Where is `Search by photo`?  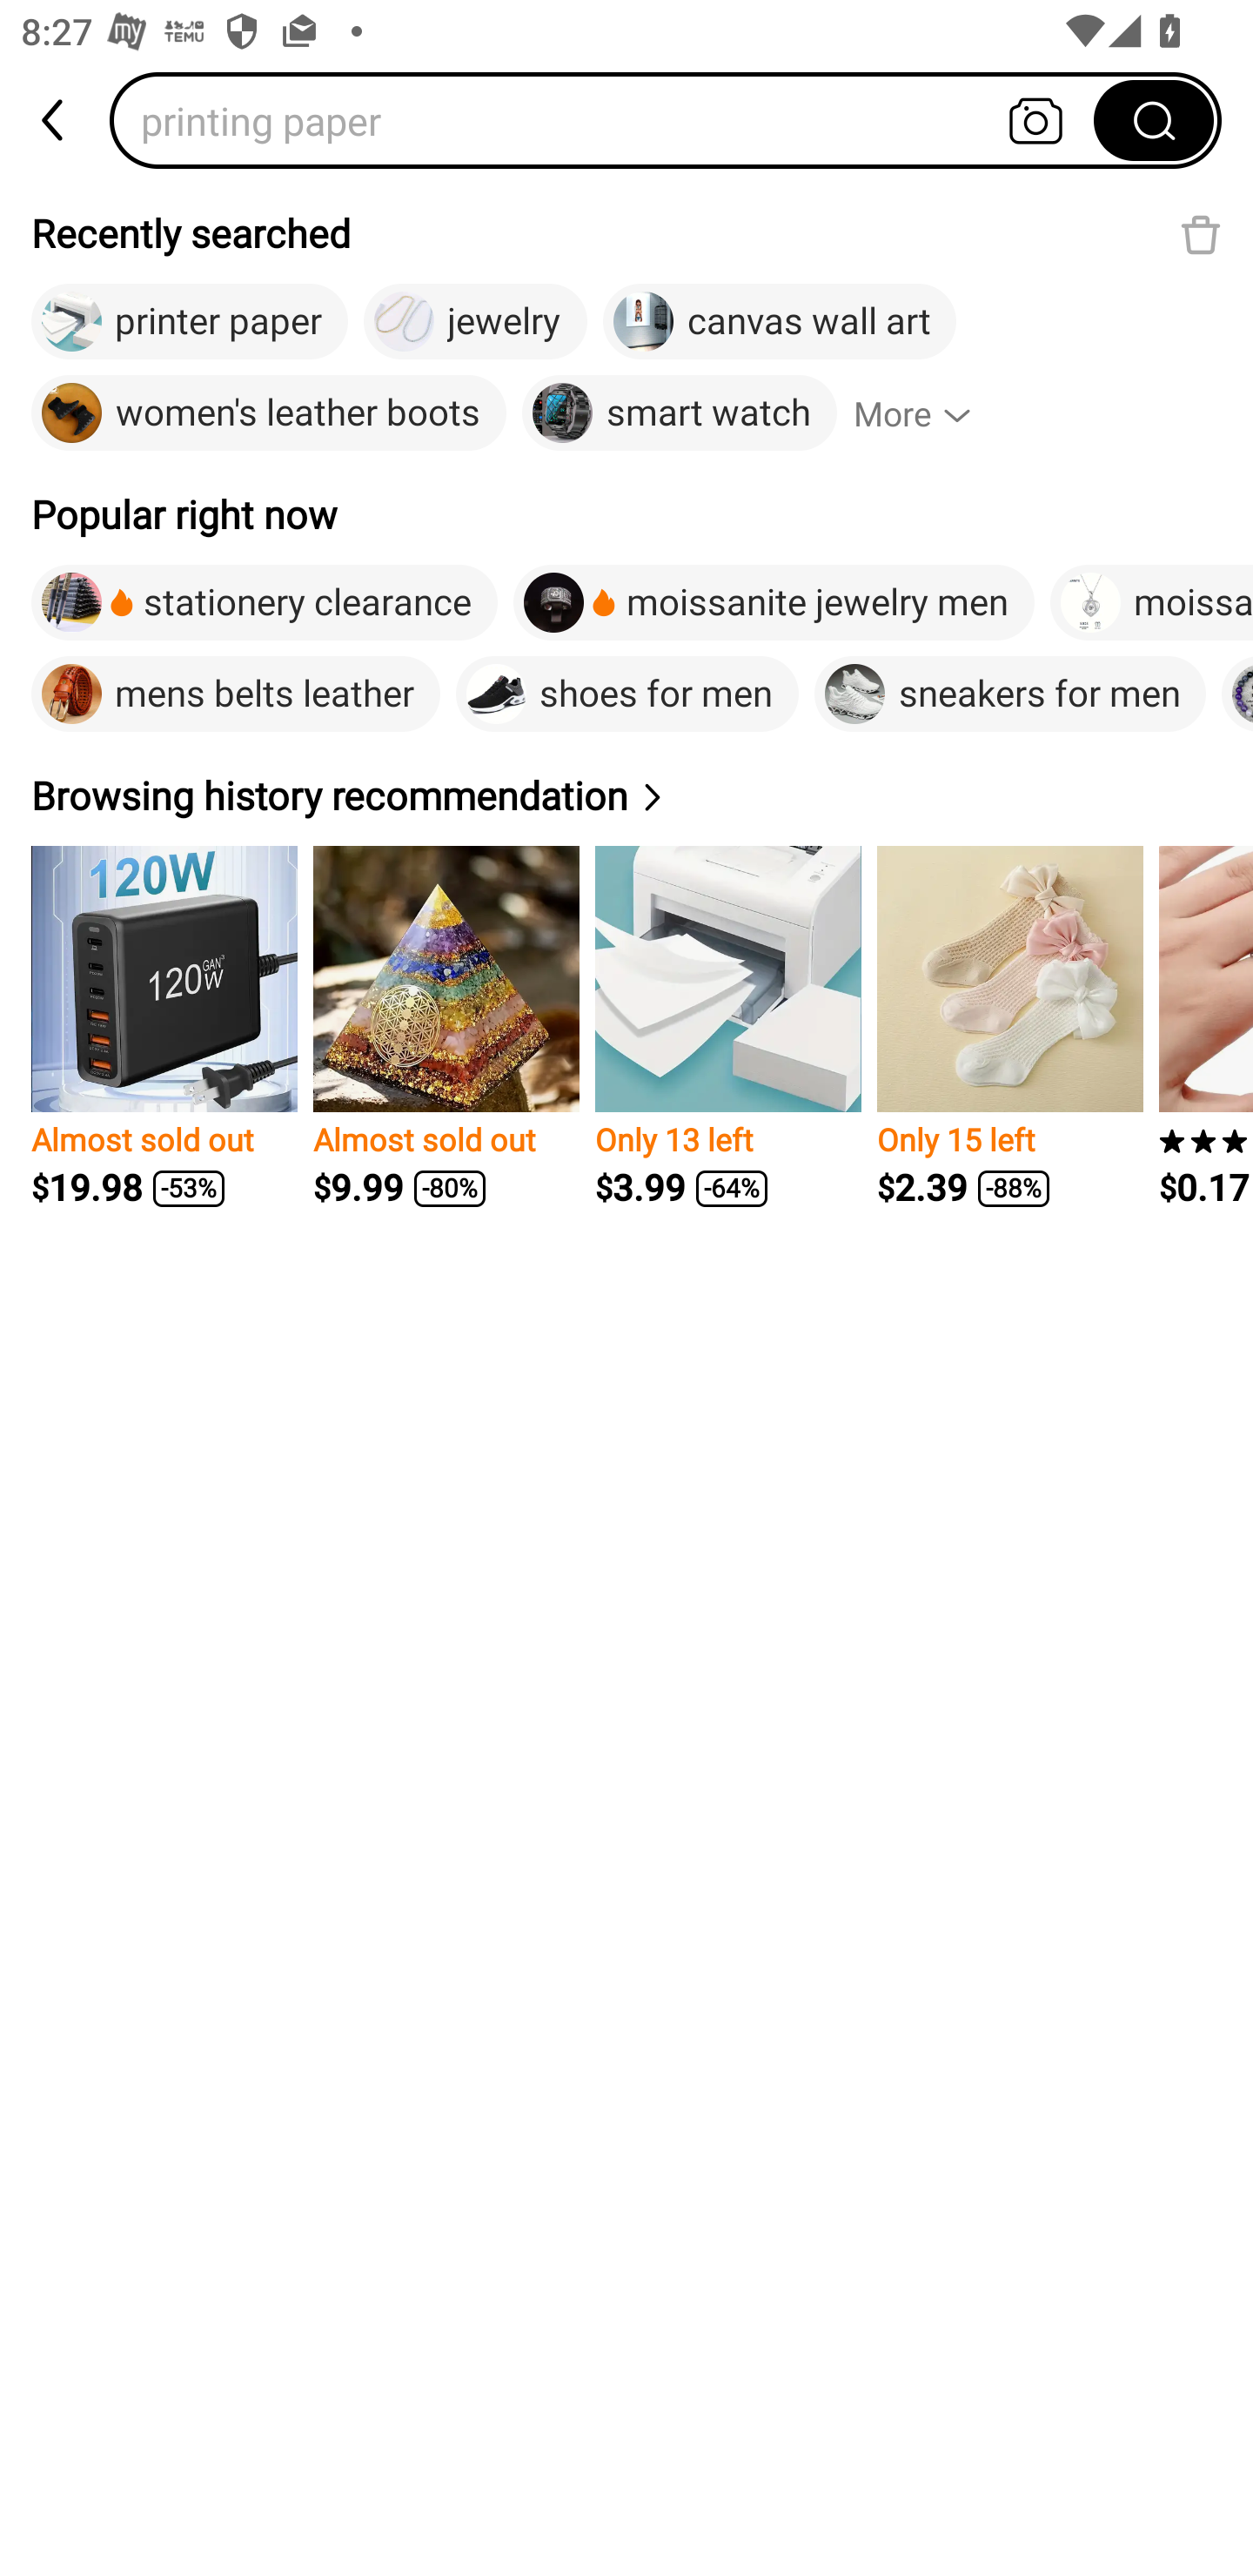
Search by photo is located at coordinates (1035, 120).